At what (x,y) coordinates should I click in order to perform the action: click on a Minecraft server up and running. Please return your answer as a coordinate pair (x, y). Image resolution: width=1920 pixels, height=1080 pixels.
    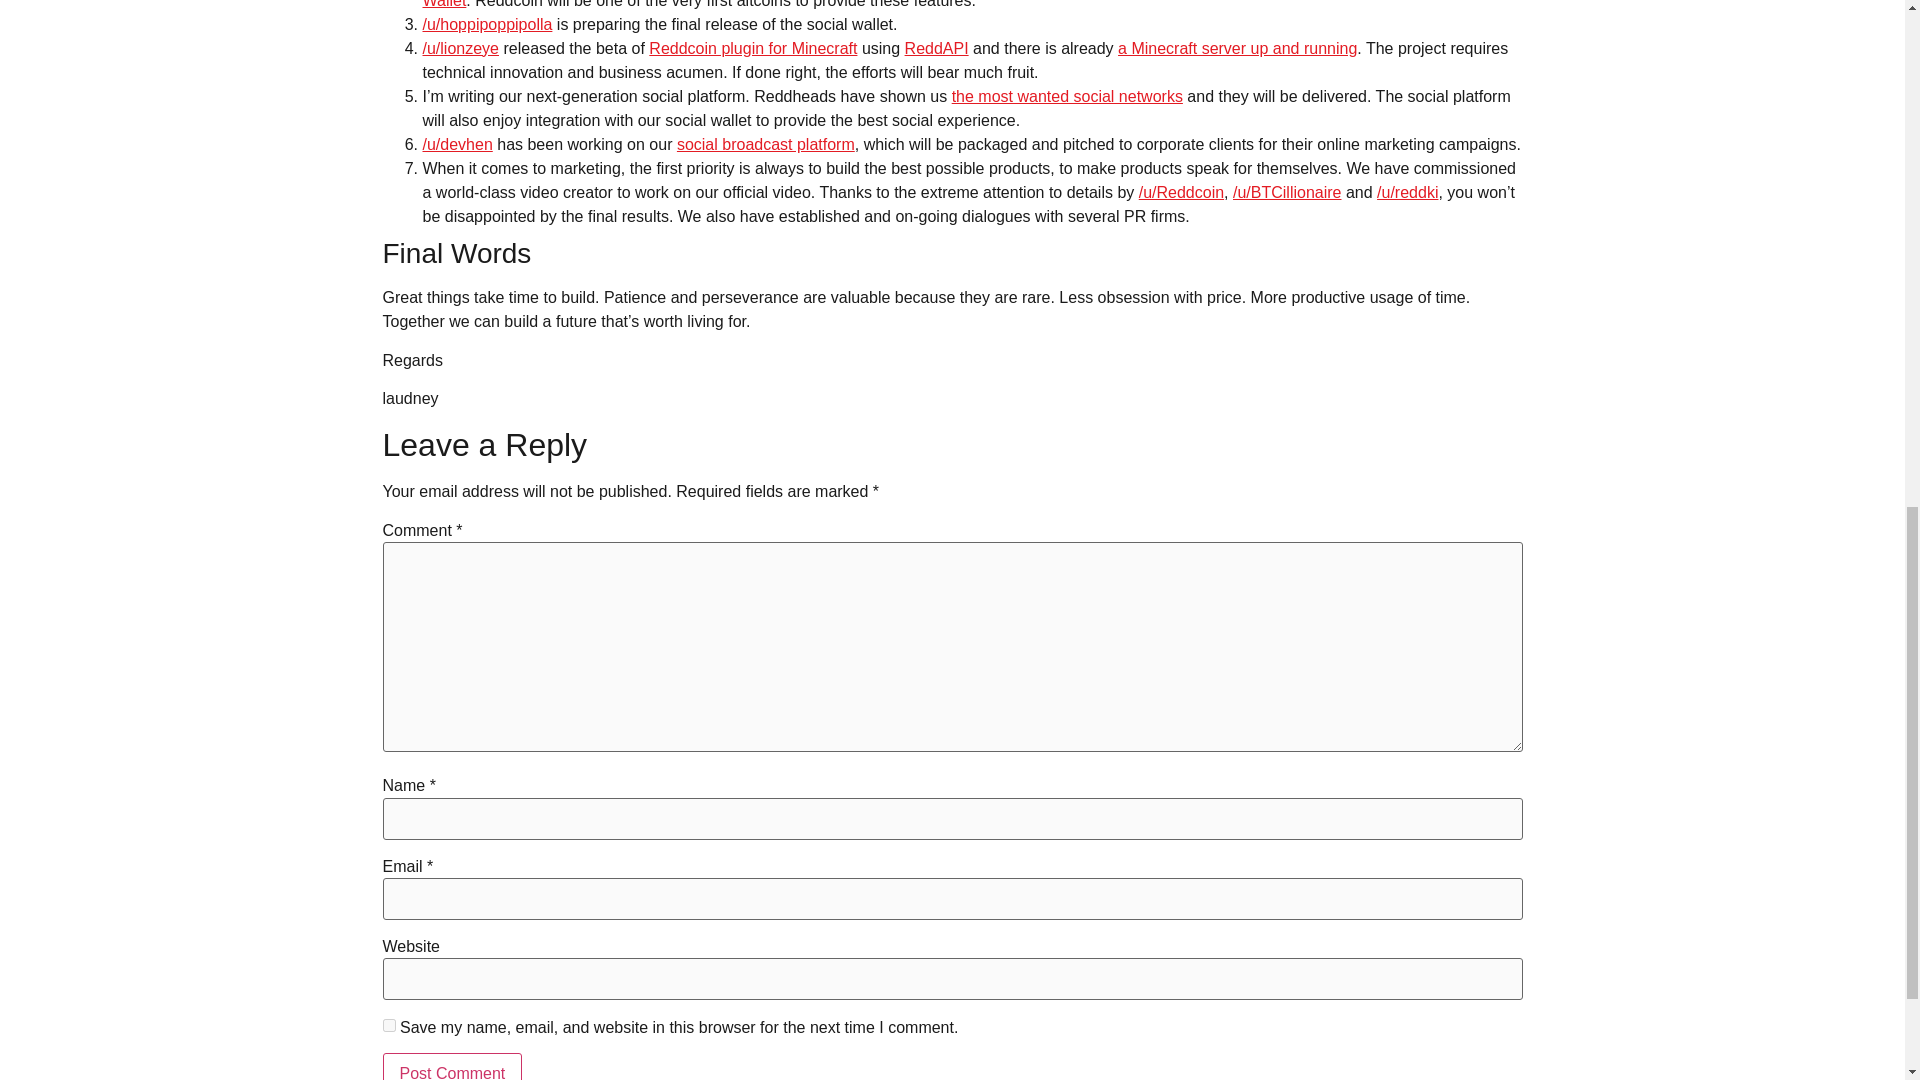
    Looking at the image, I should click on (1237, 48).